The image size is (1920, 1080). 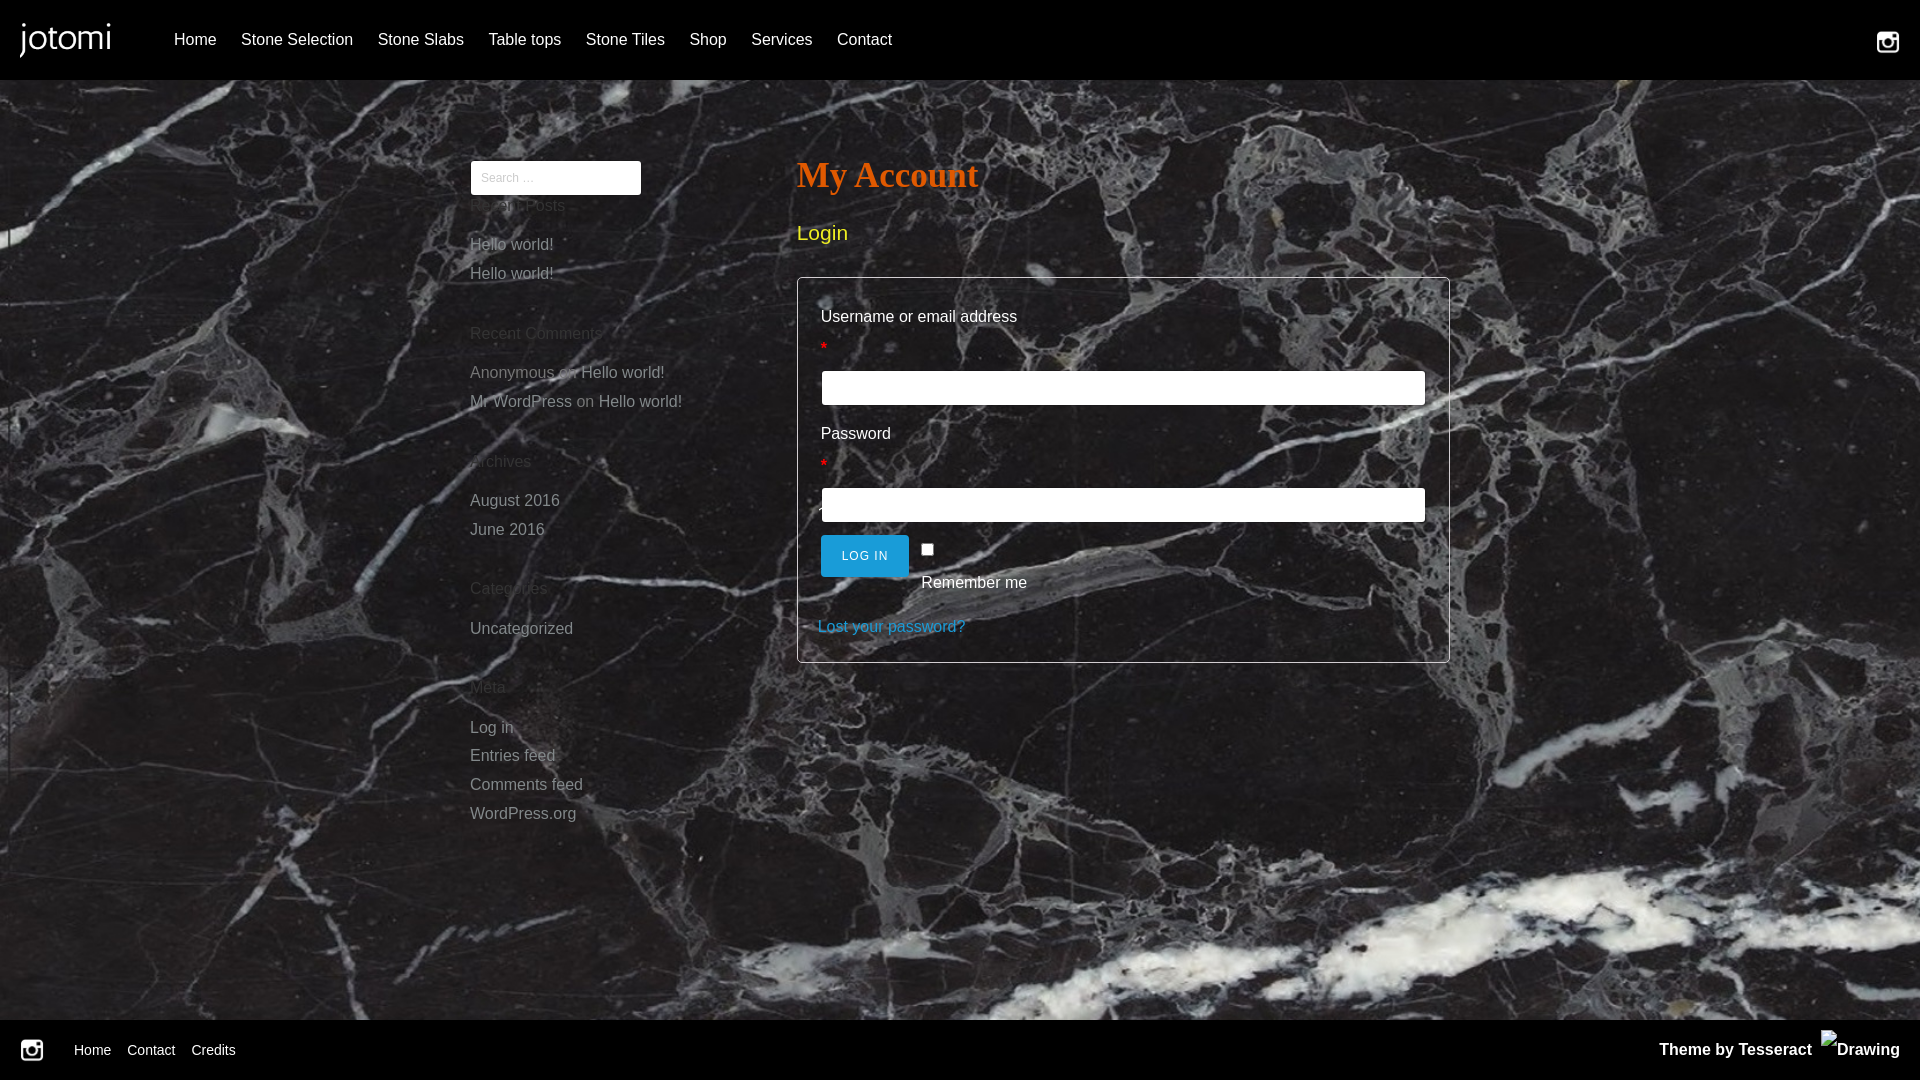 I want to click on Home, so click(x=196, y=40).